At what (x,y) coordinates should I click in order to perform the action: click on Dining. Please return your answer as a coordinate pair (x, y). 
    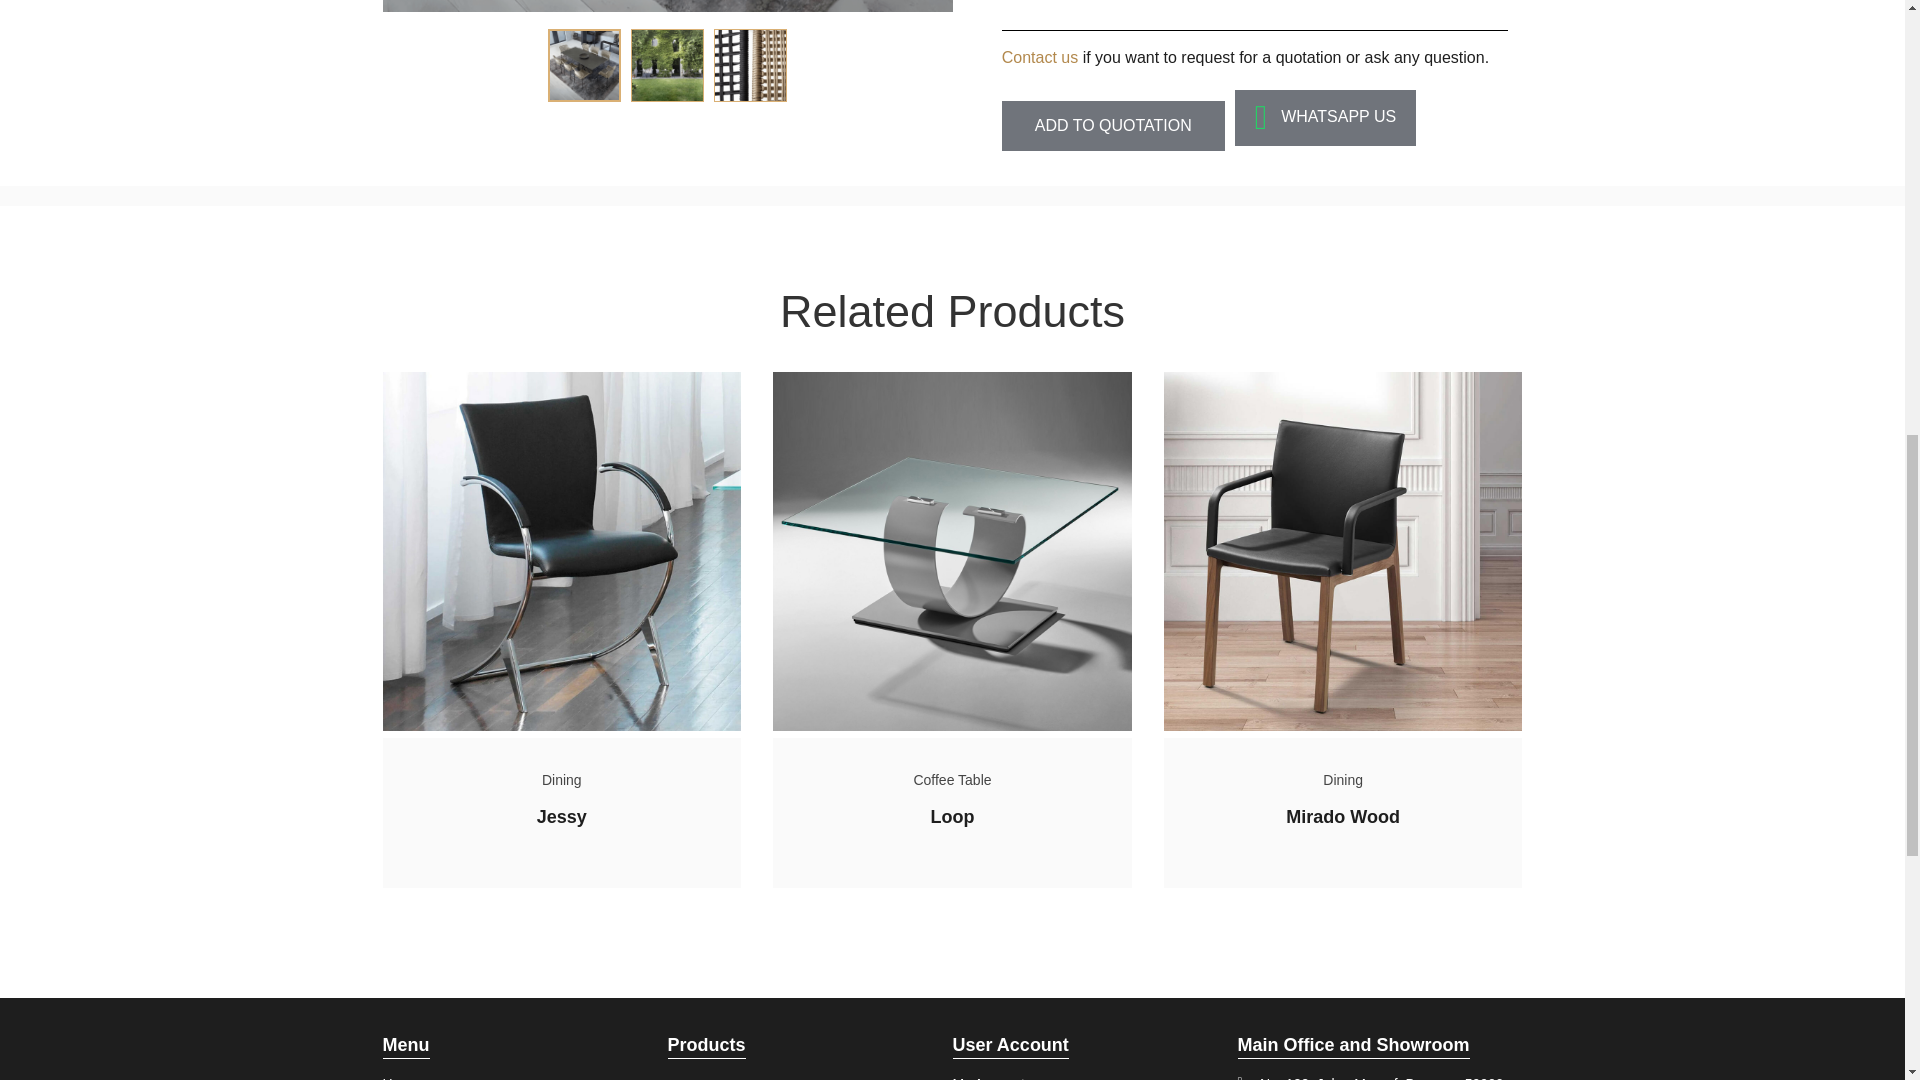
    Looking at the image, I should click on (561, 780).